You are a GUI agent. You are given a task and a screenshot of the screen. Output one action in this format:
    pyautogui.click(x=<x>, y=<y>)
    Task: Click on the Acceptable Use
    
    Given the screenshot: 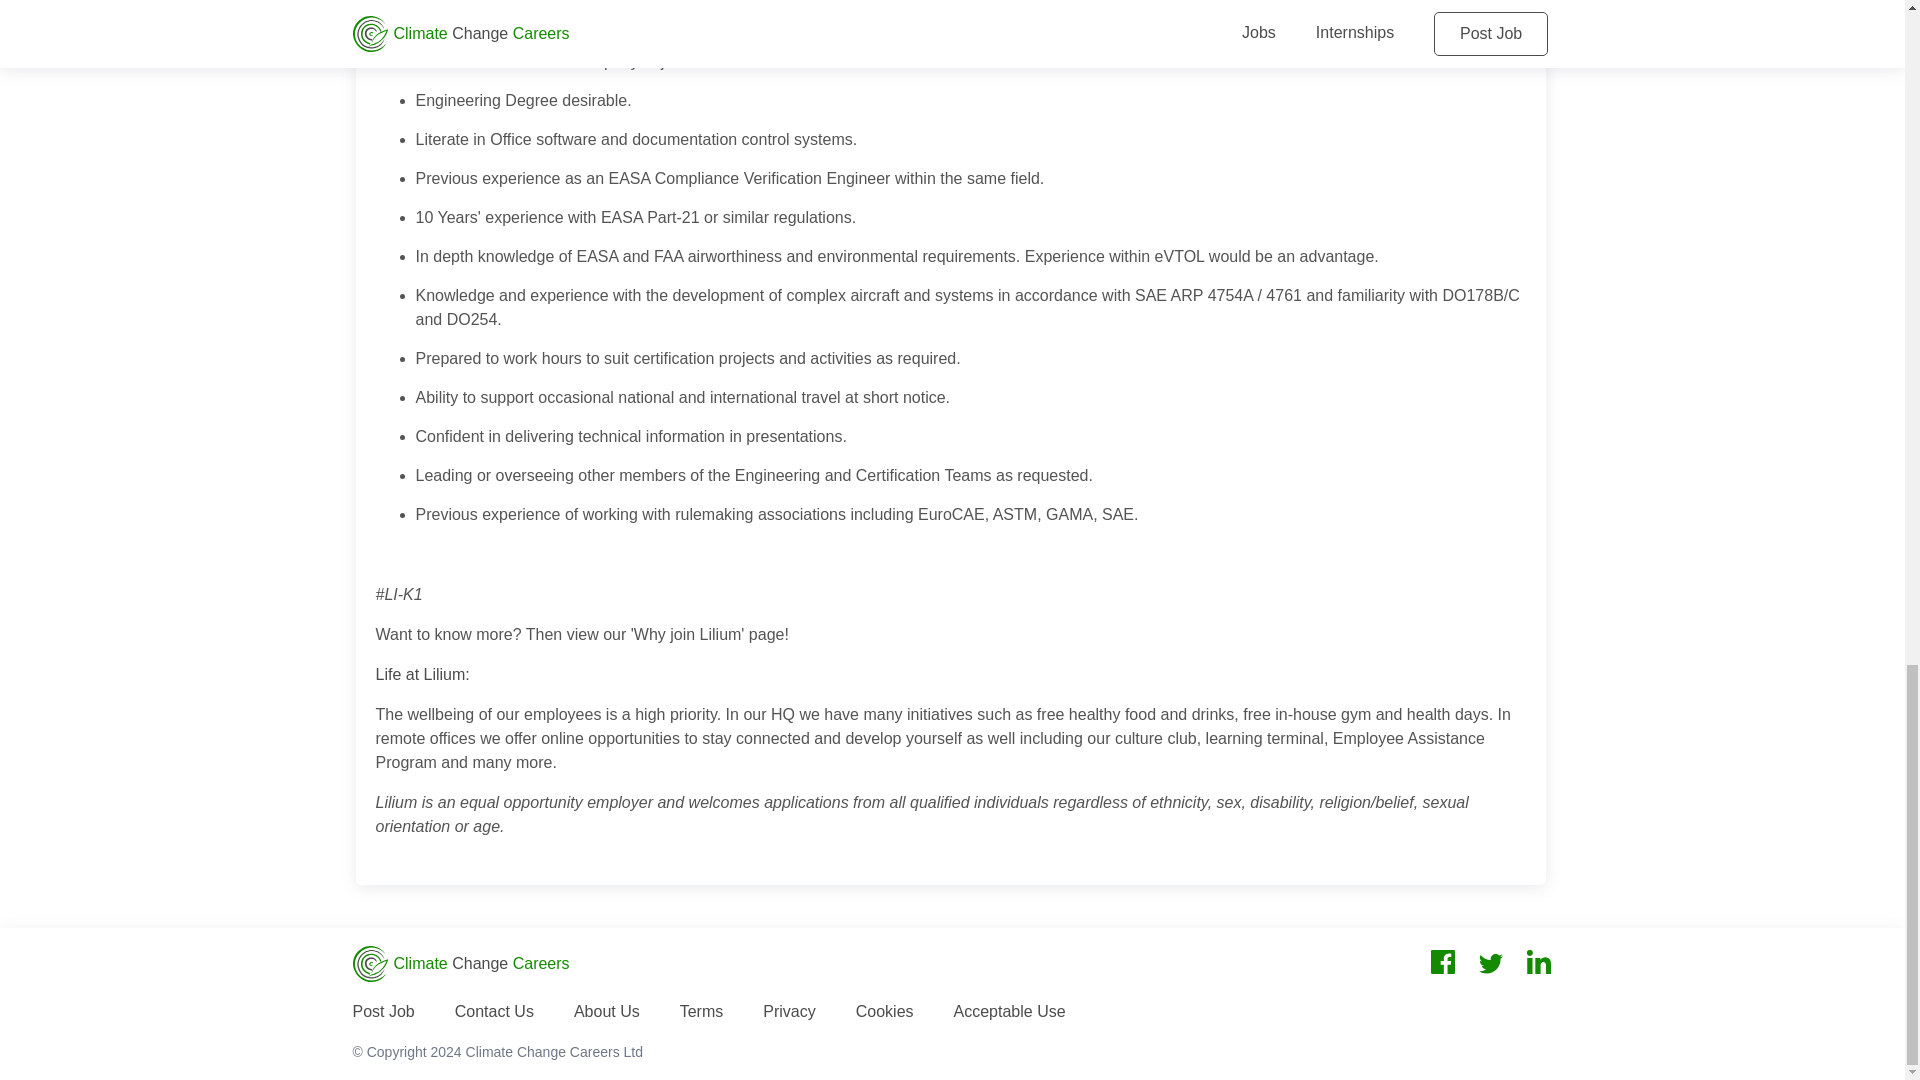 What is the action you would take?
    pyautogui.click(x=1010, y=1012)
    